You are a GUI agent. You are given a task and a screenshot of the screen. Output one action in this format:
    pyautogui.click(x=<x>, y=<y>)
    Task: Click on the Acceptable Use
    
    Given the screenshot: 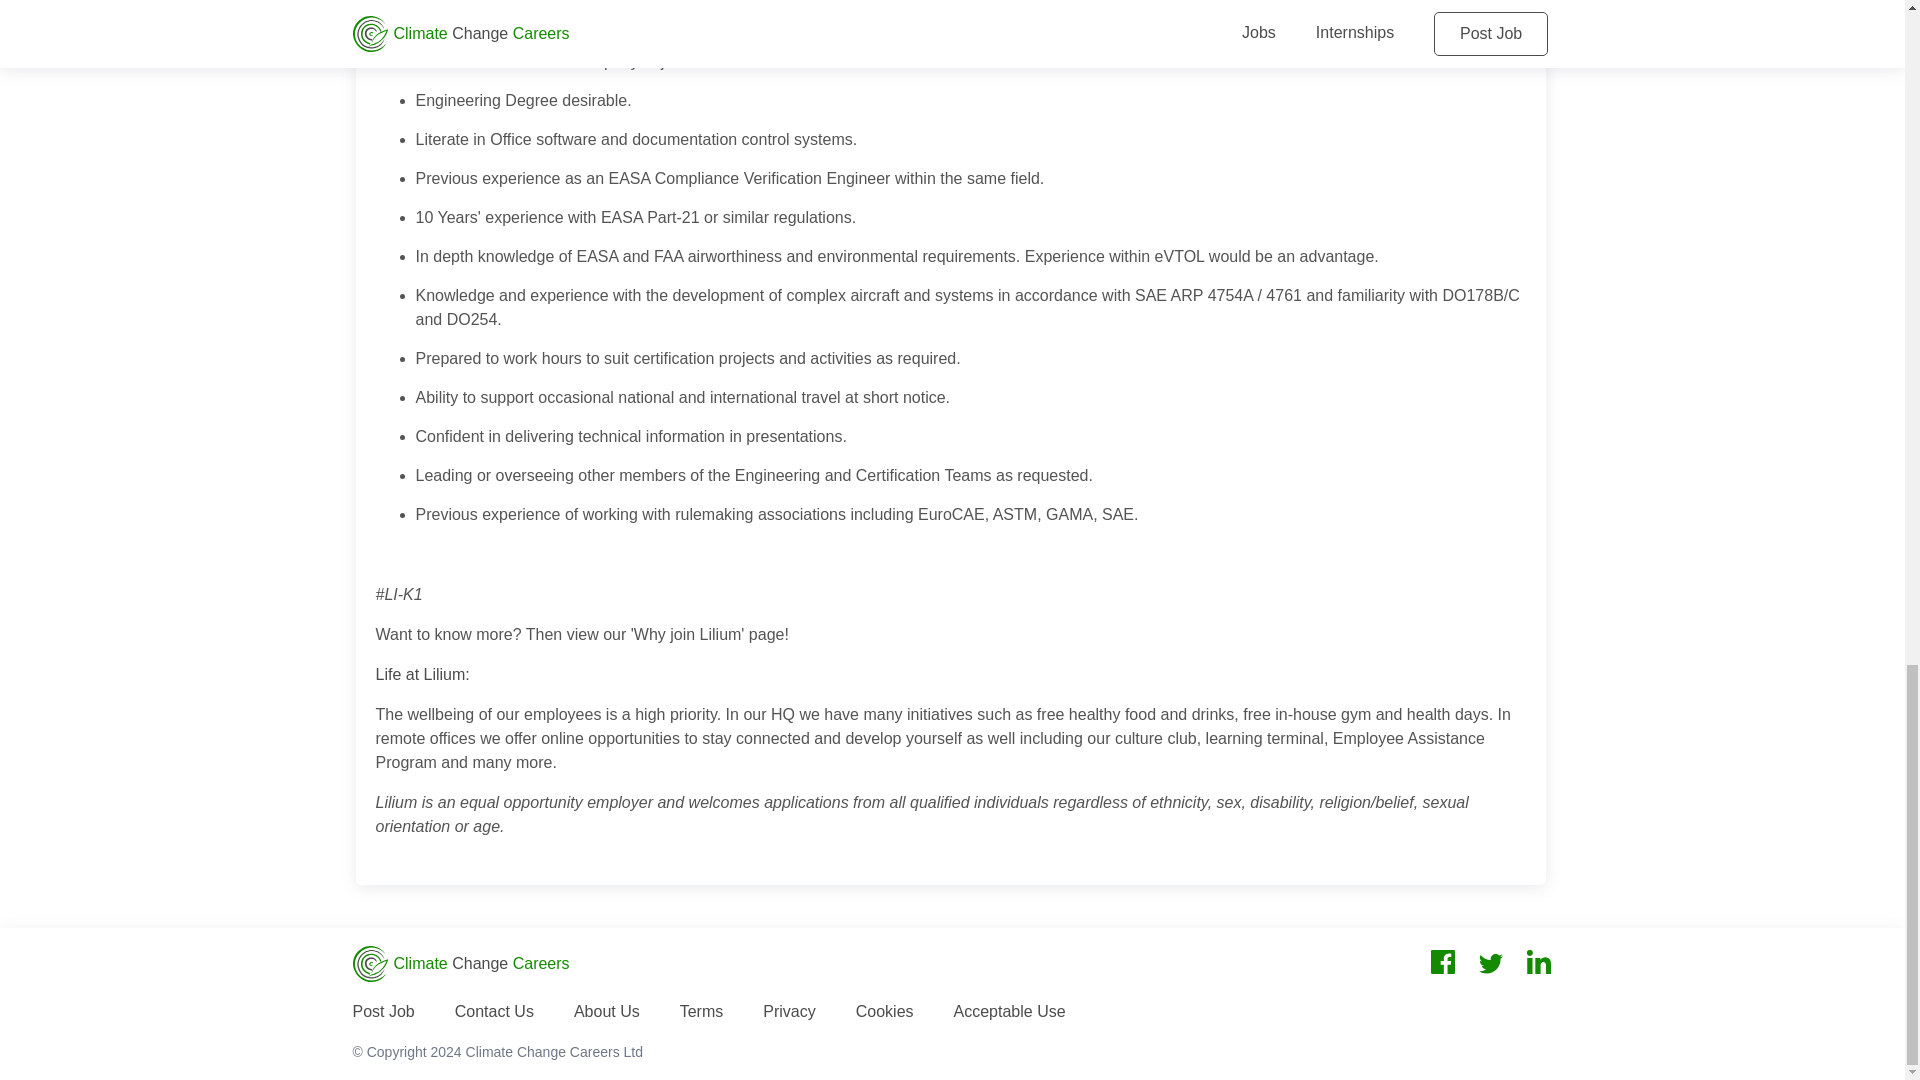 What is the action you would take?
    pyautogui.click(x=1010, y=1012)
    